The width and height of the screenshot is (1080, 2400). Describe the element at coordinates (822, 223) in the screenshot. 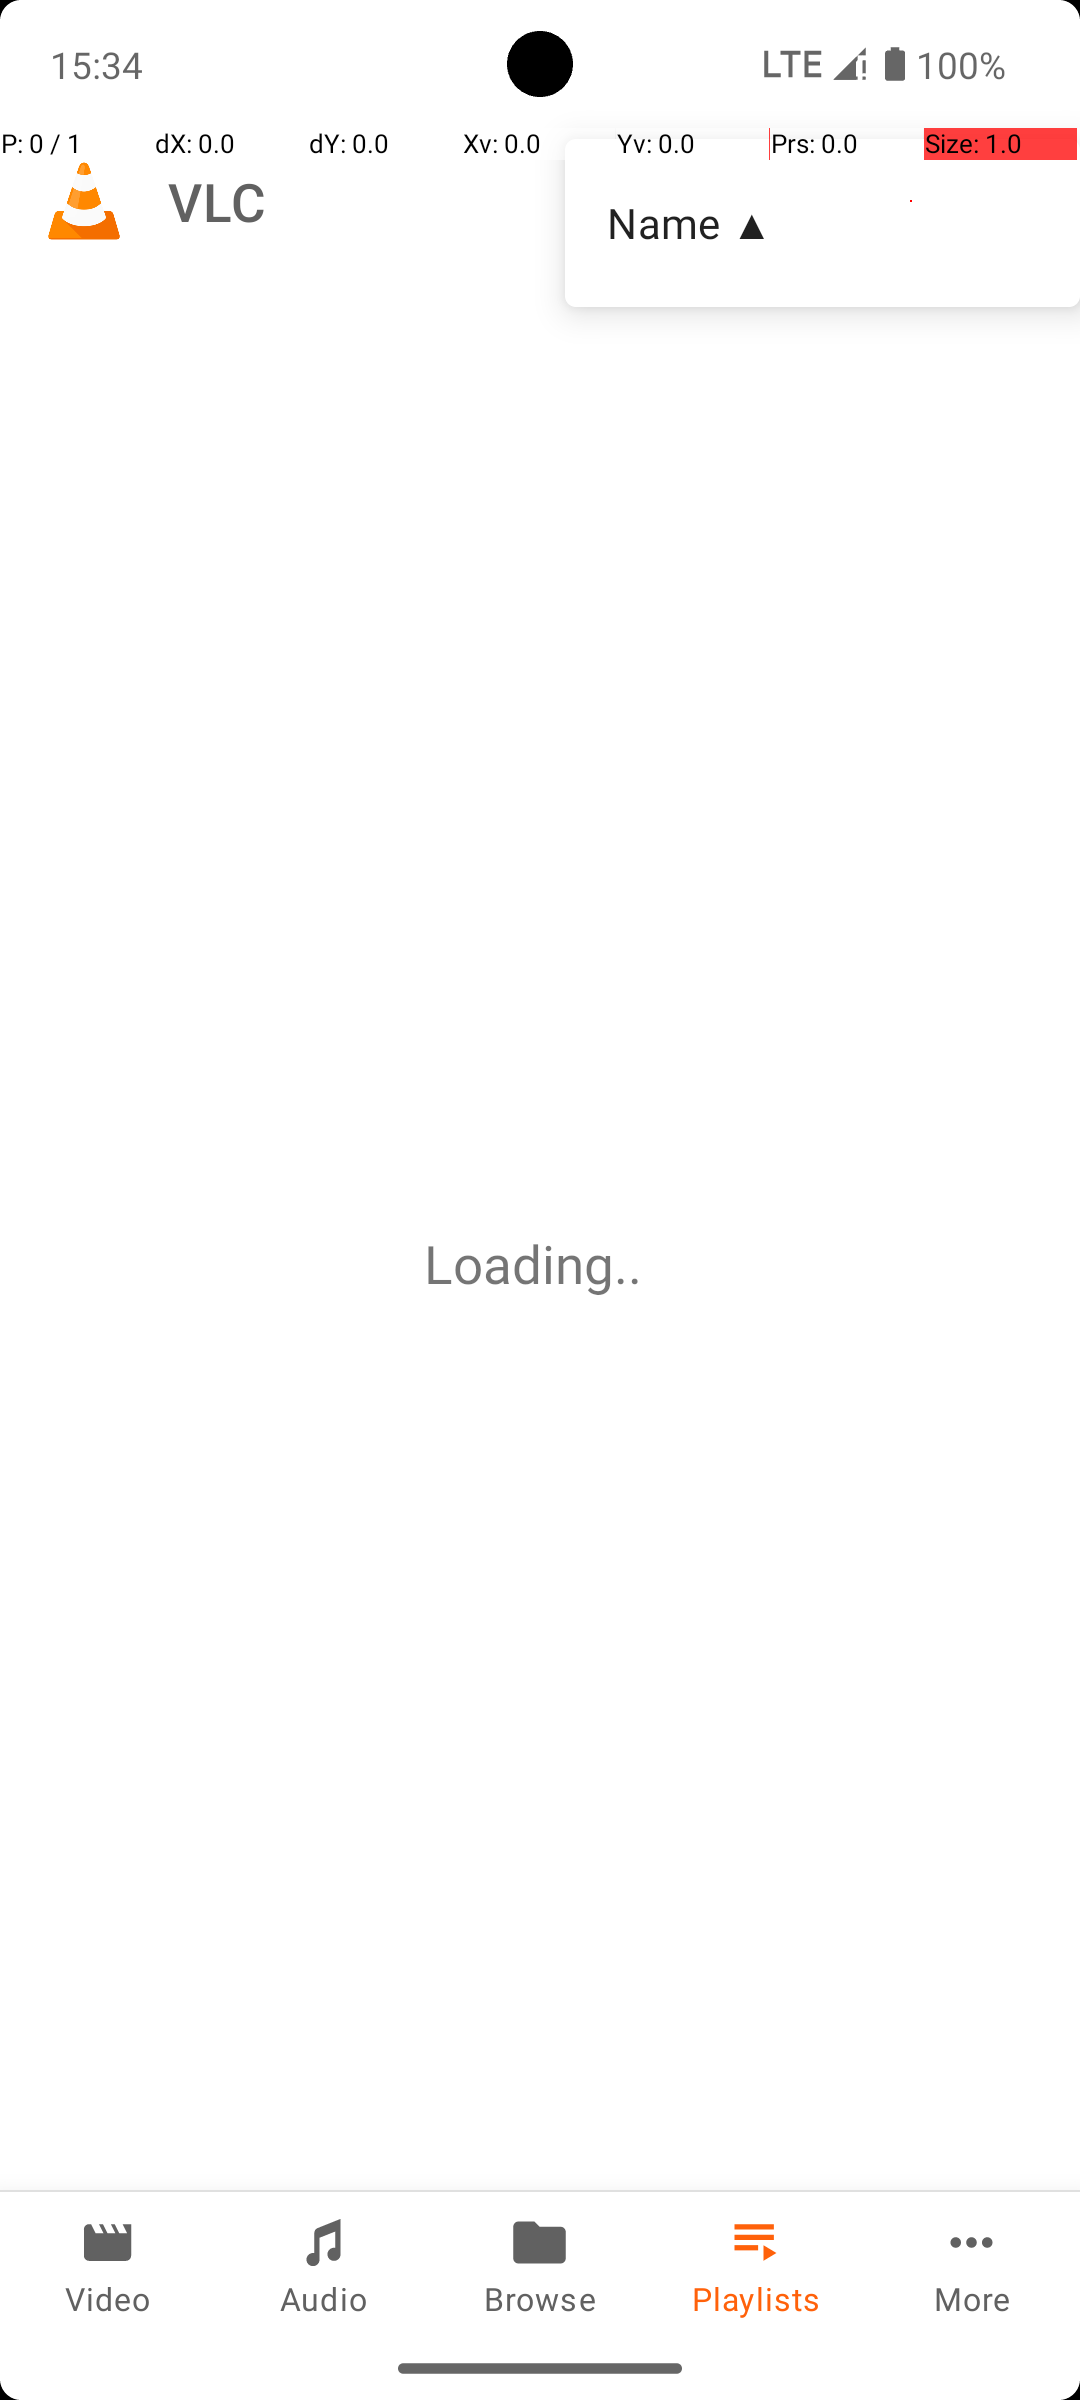

I see `Name. Ascending` at that location.